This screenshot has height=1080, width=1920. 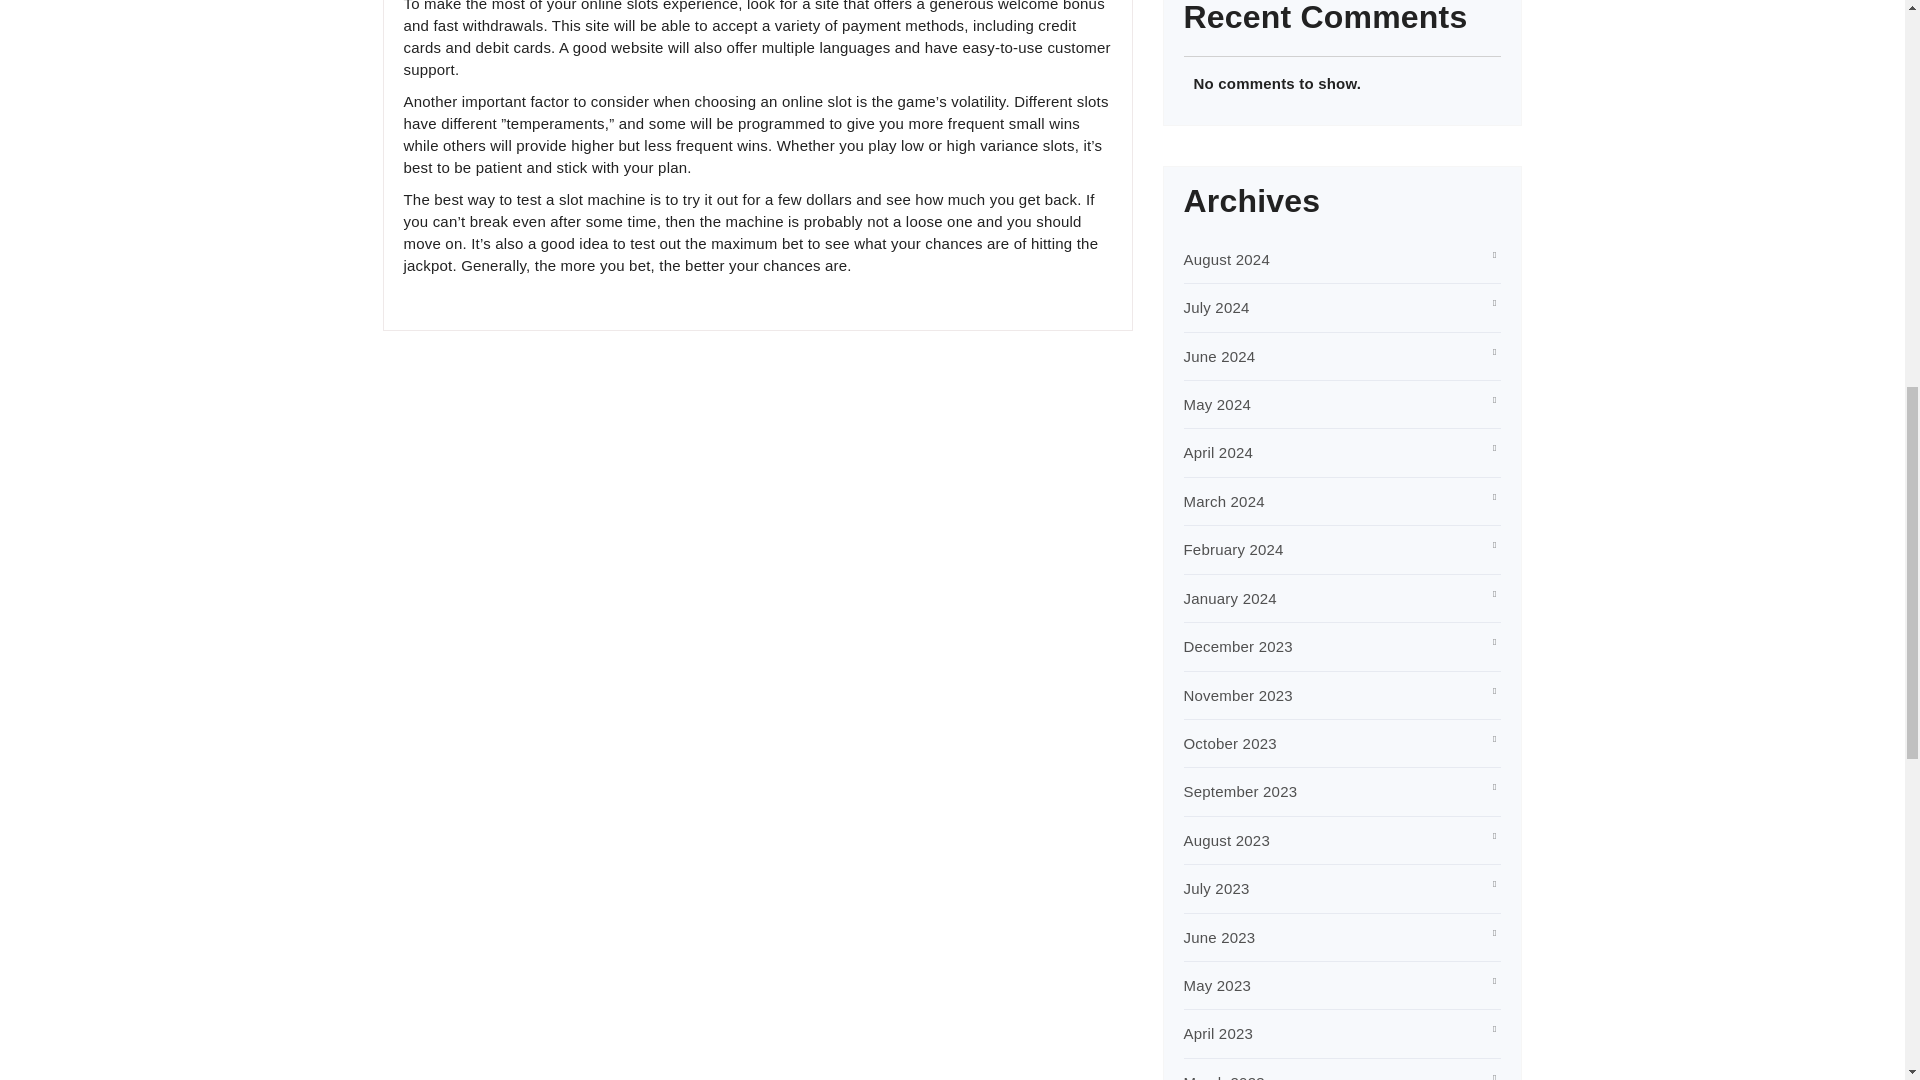 I want to click on June 2023, so click(x=1220, y=937).